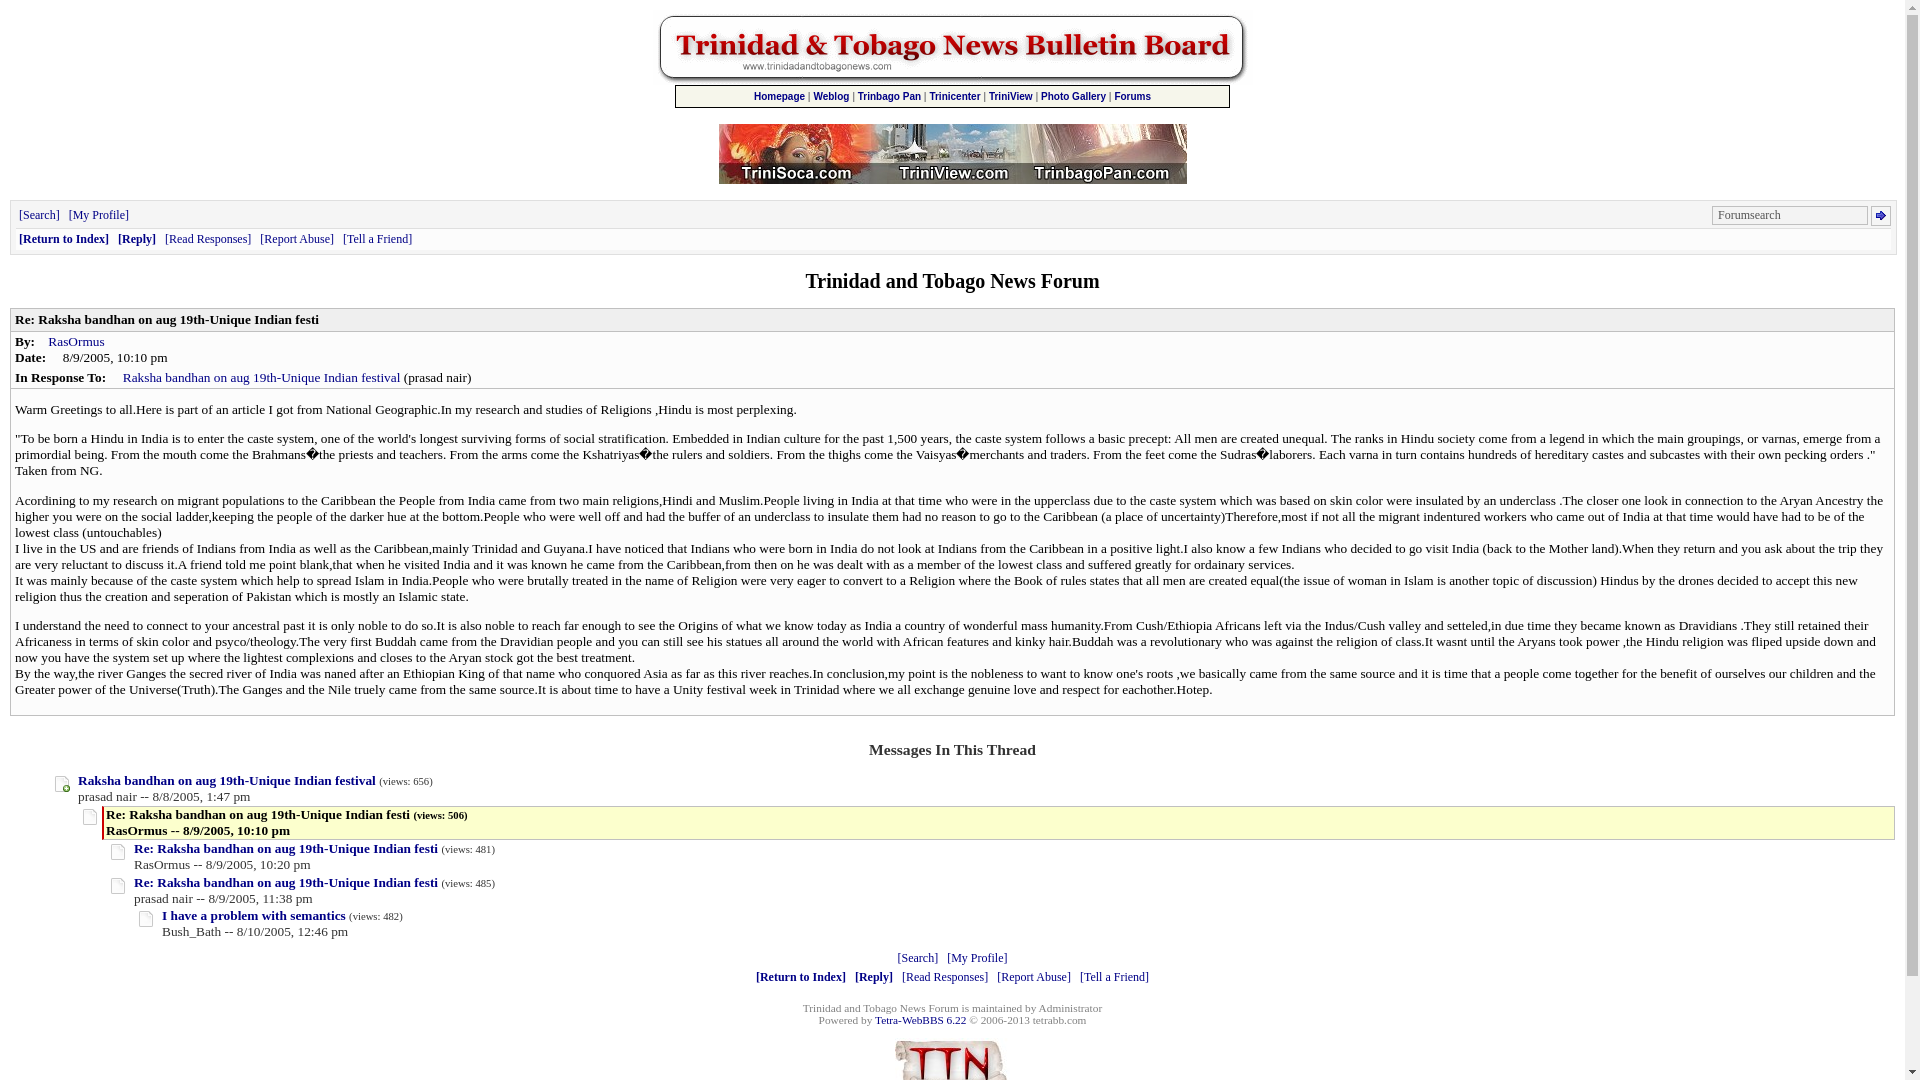 The image size is (1920, 1080). I want to click on My Profile, so click(98, 215).